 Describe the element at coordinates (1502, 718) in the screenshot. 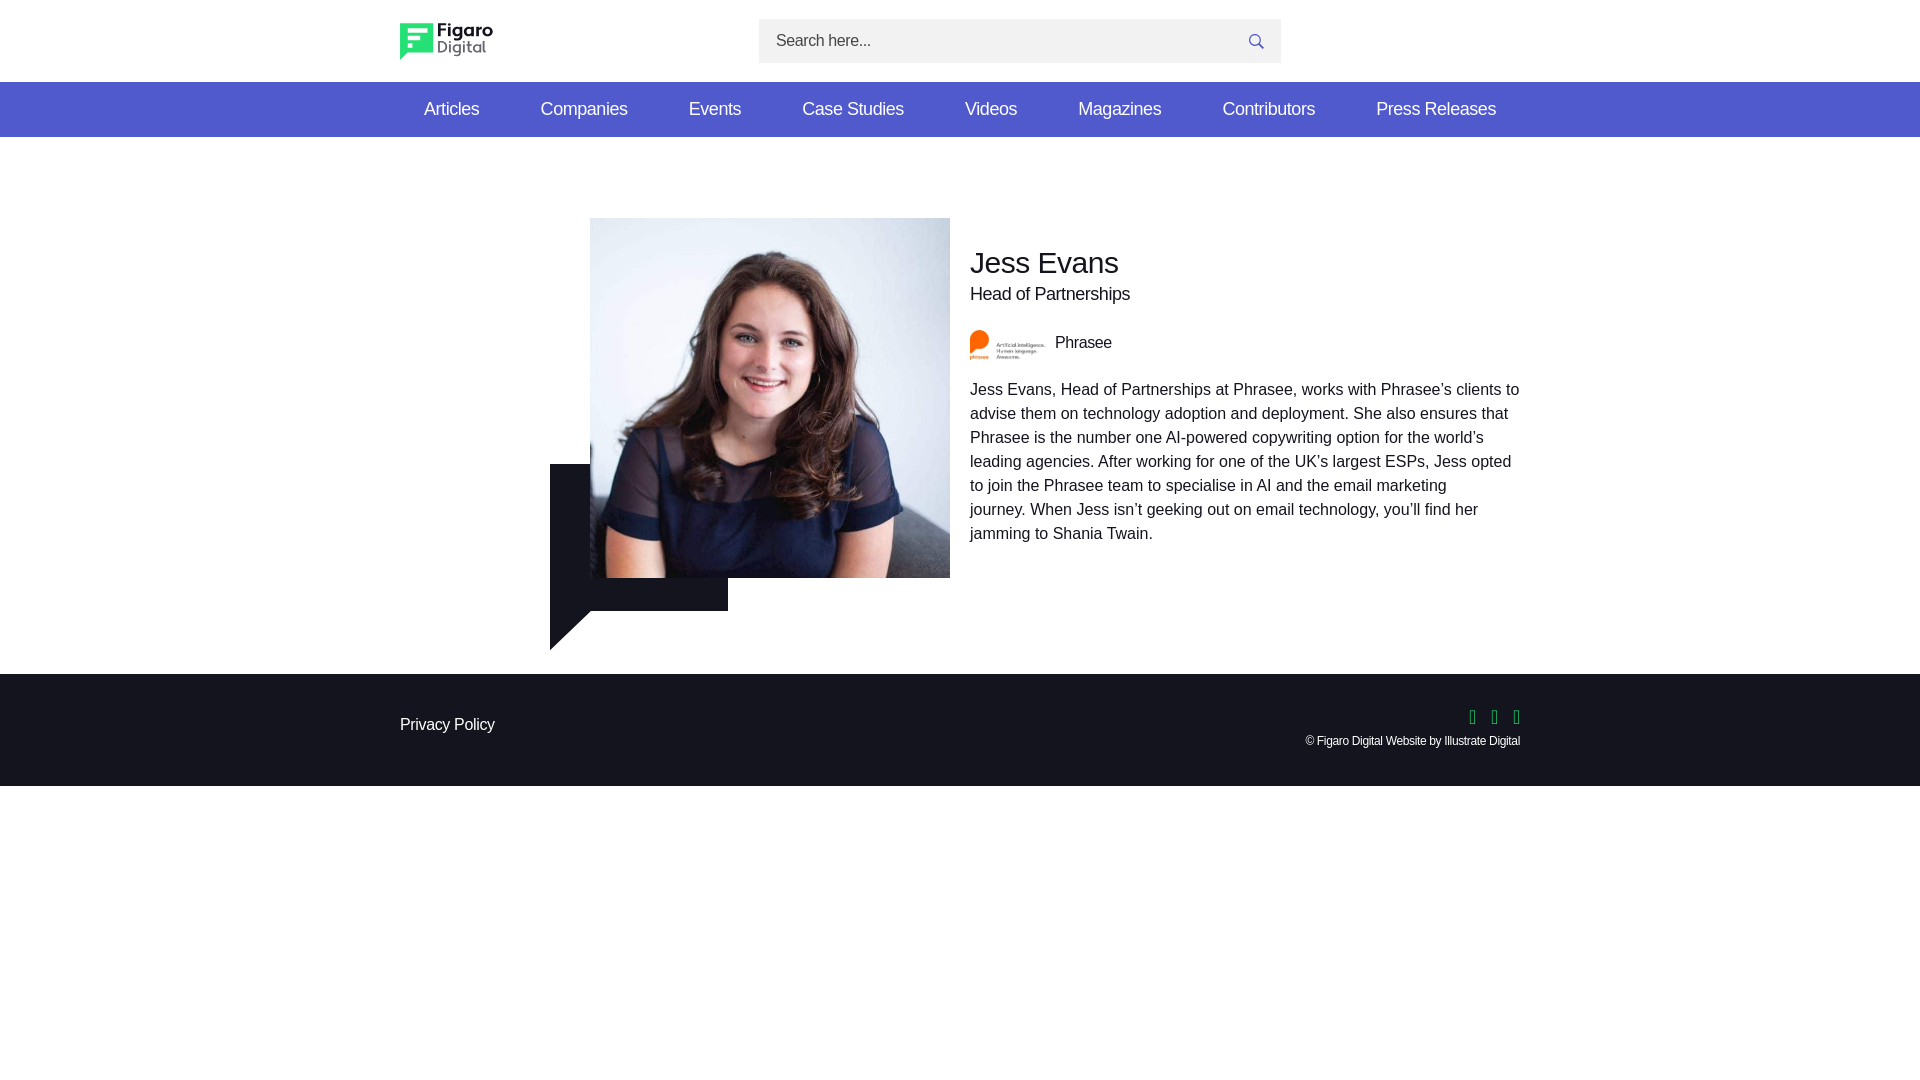

I see `Linkedin Icon` at that location.